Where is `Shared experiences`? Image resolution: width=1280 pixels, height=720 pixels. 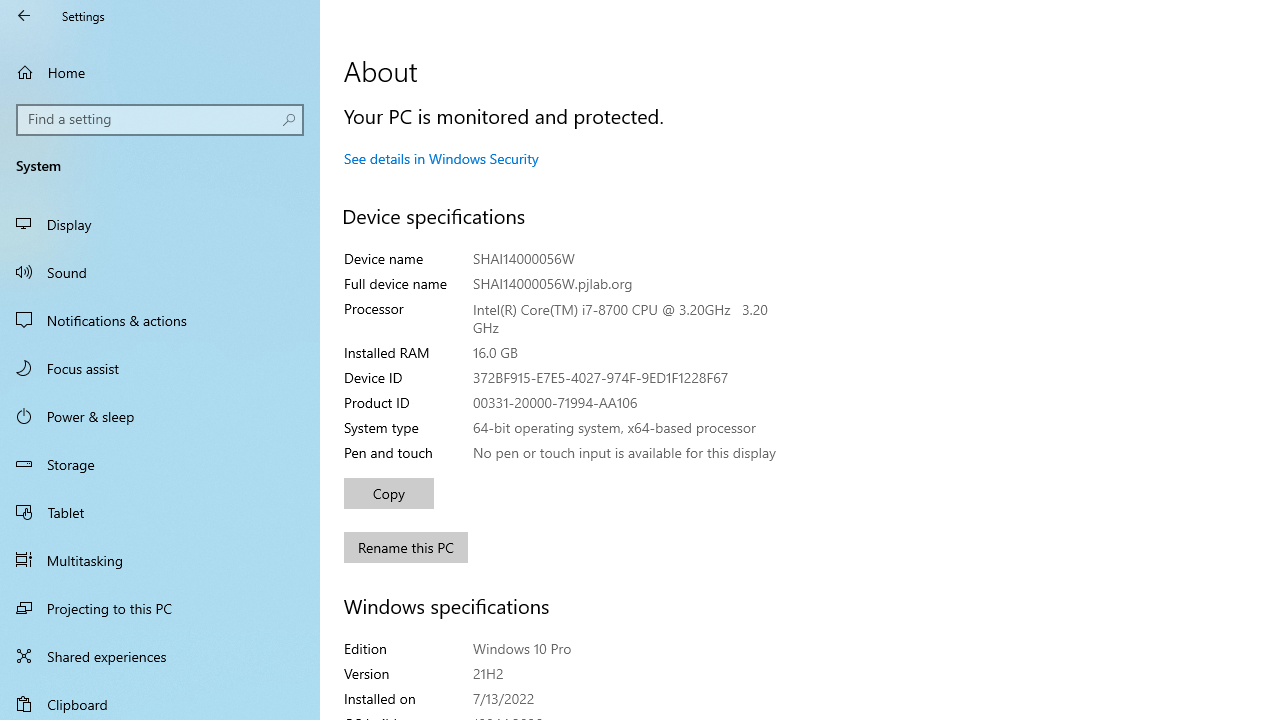
Shared experiences is located at coordinates (160, 656).